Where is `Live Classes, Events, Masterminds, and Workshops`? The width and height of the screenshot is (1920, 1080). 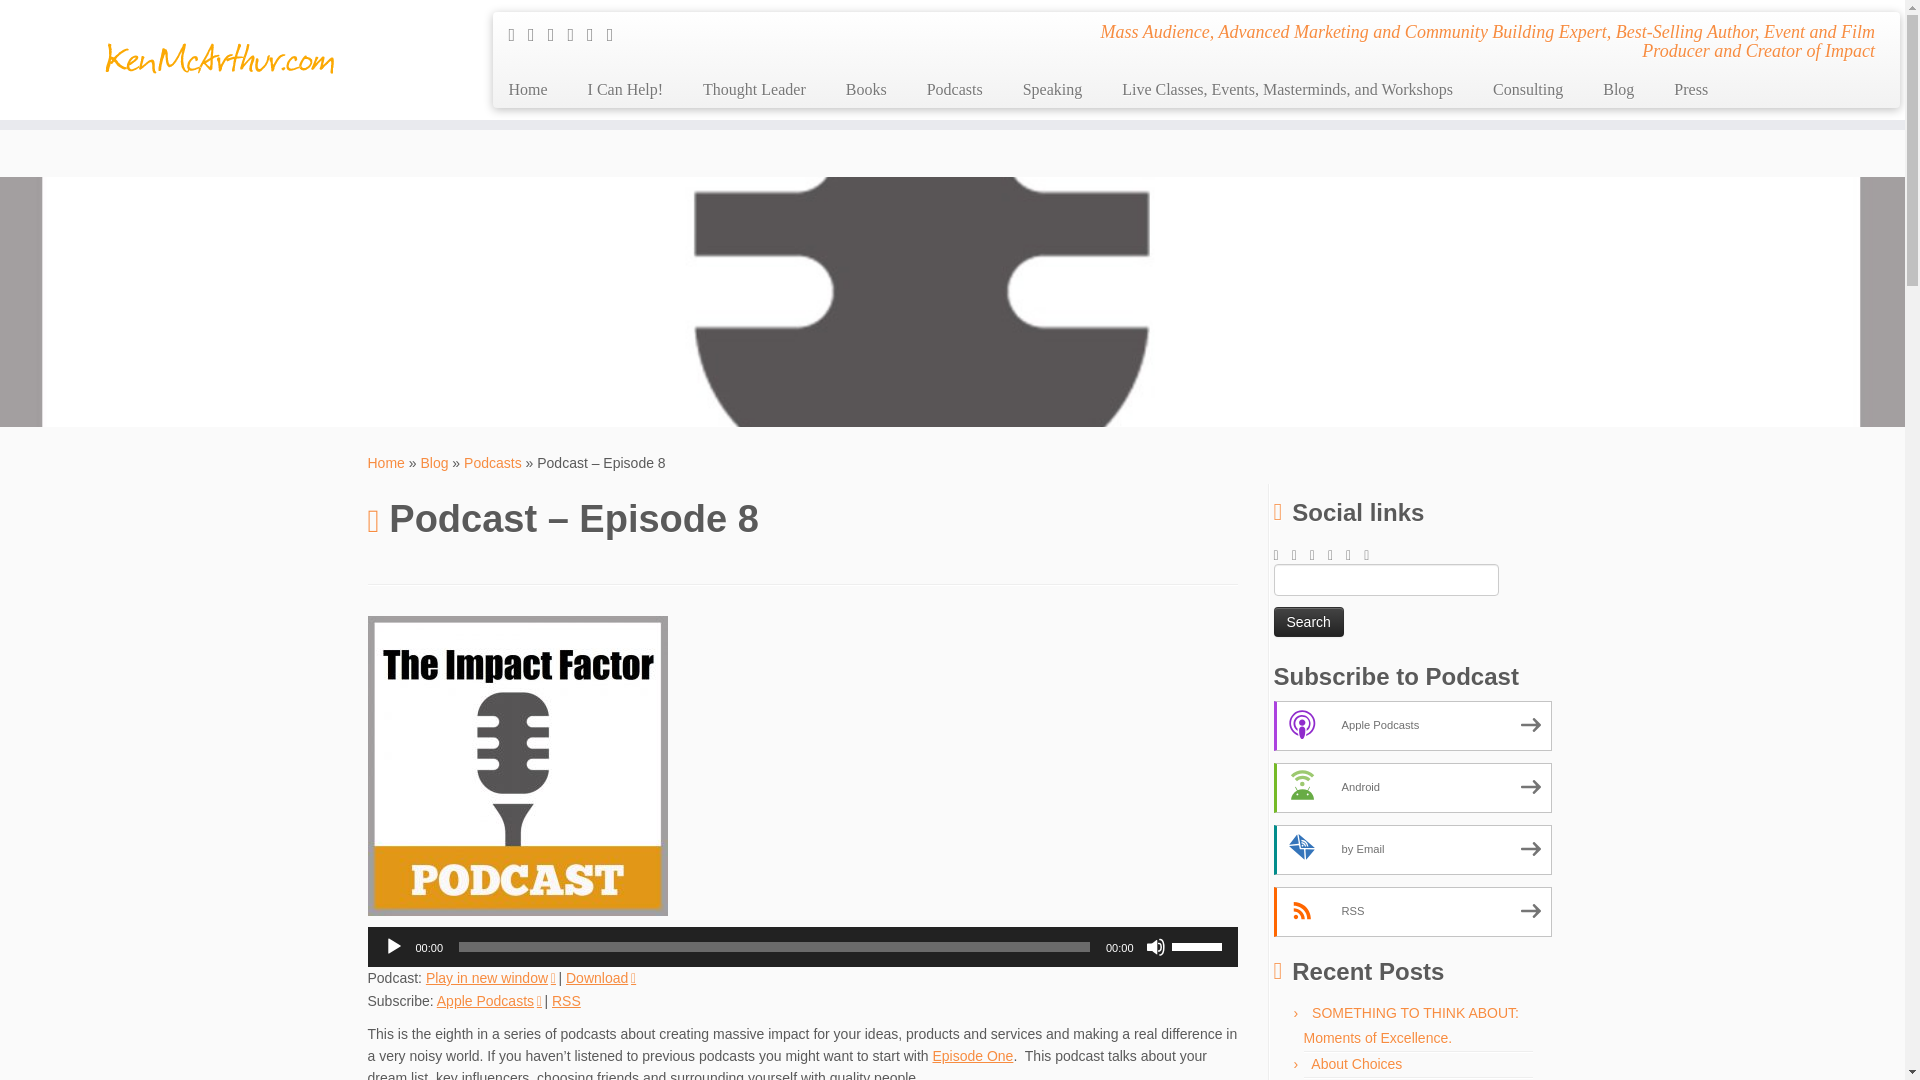 Live Classes, Events, Masterminds, and Workshops is located at coordinates (1287, 90).